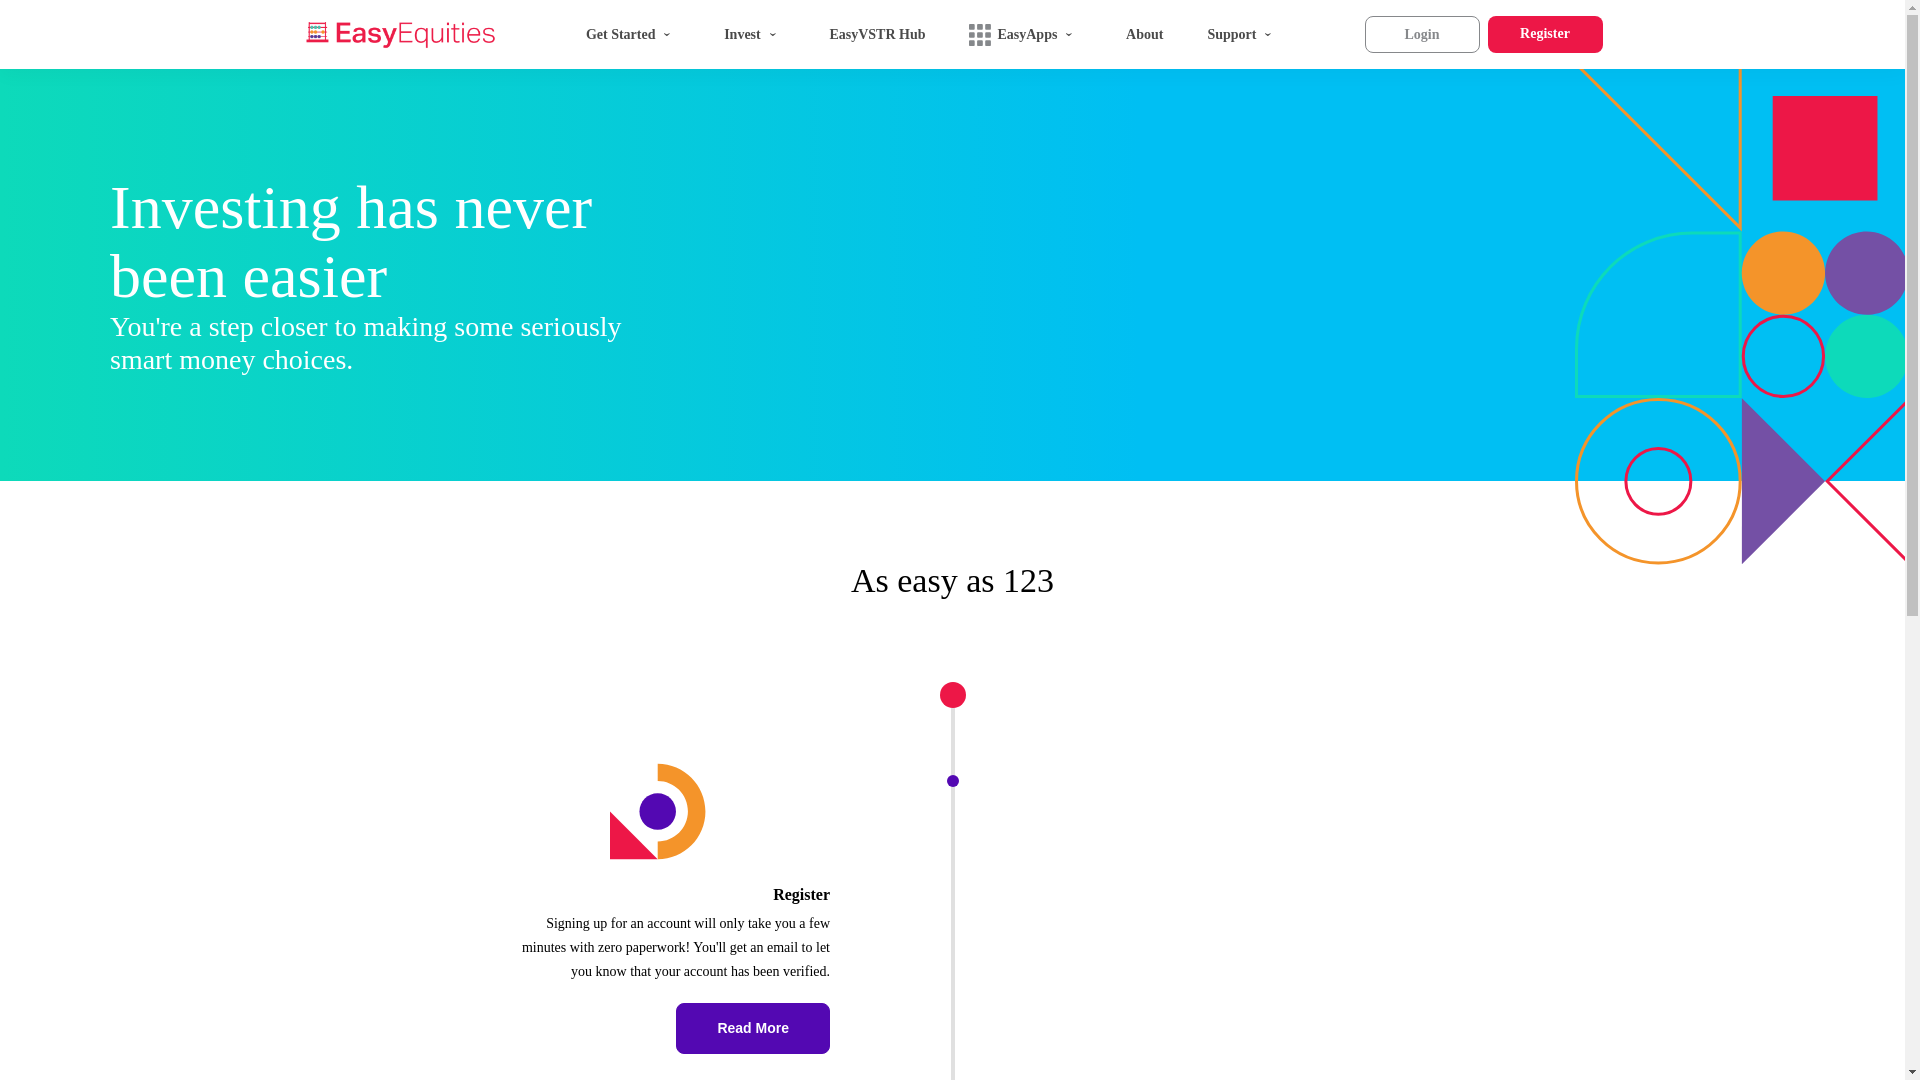 This screenshot has width=1920, height=1080. What do you see at coordinates (1420, 34) in the screenshot?
I see `Login` at bounding box center [1420, 34].